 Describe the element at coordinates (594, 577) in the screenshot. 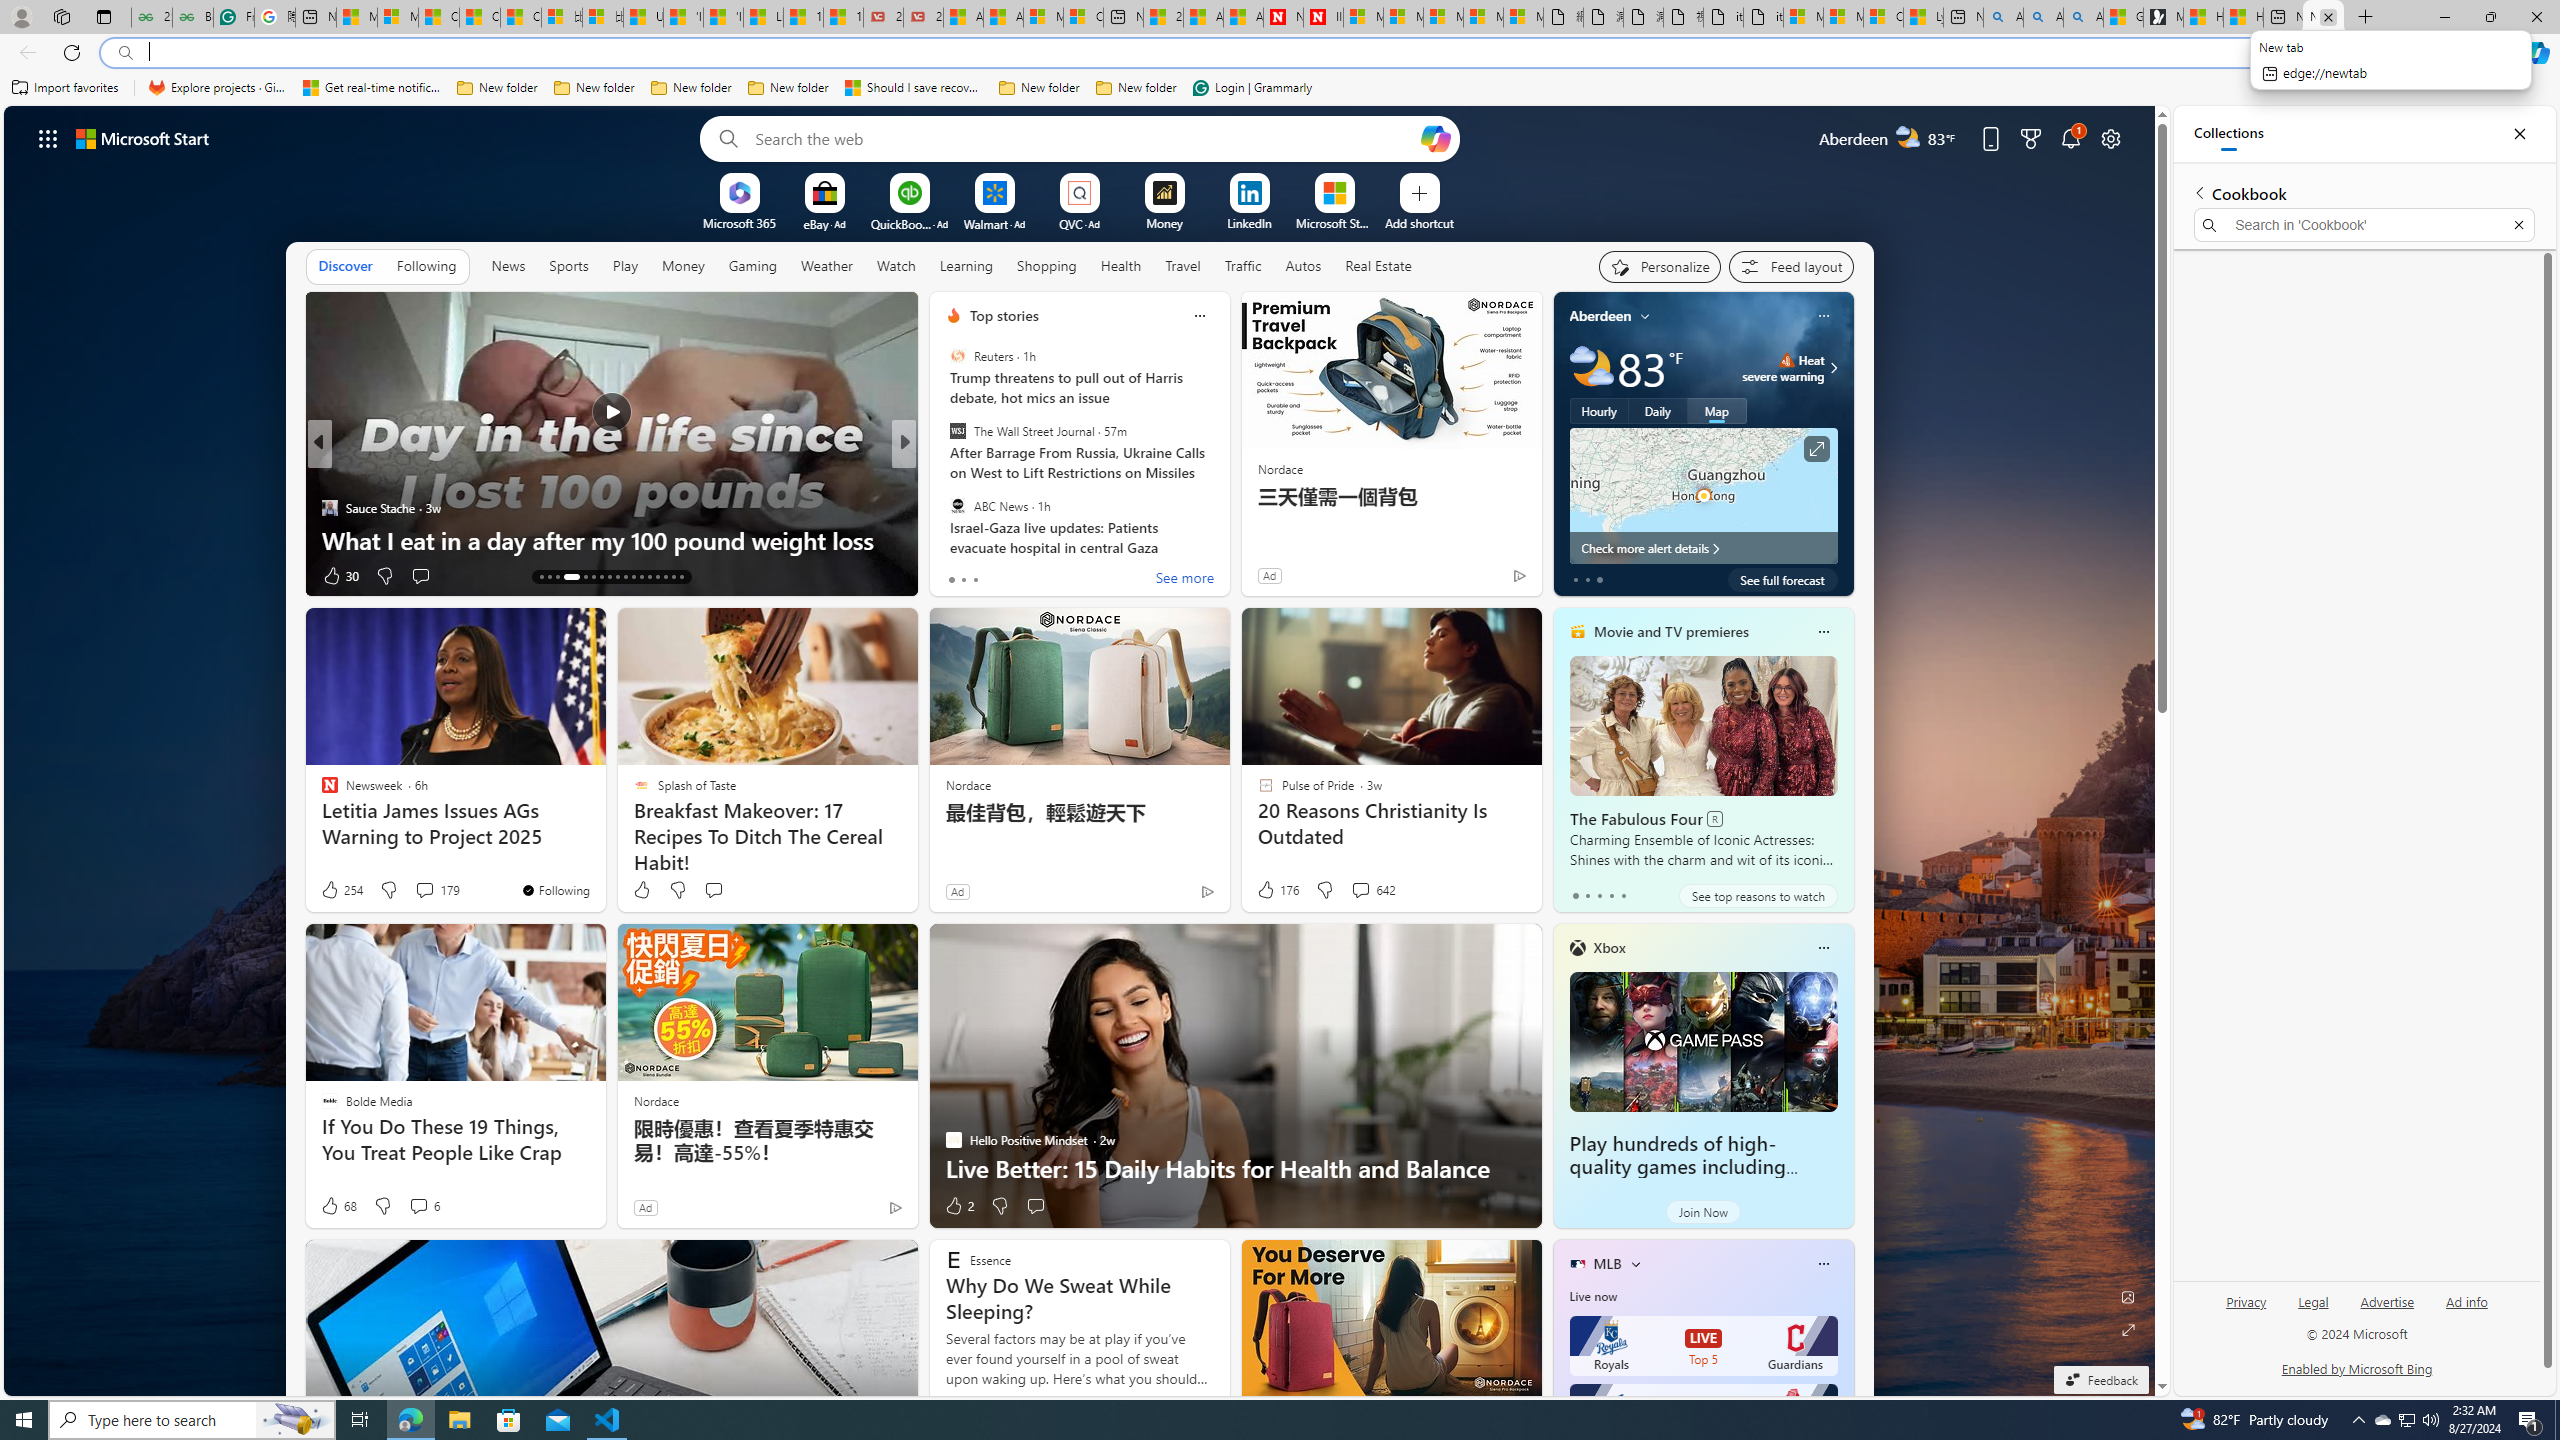

I see `AutomationID: tab-18` at that location.